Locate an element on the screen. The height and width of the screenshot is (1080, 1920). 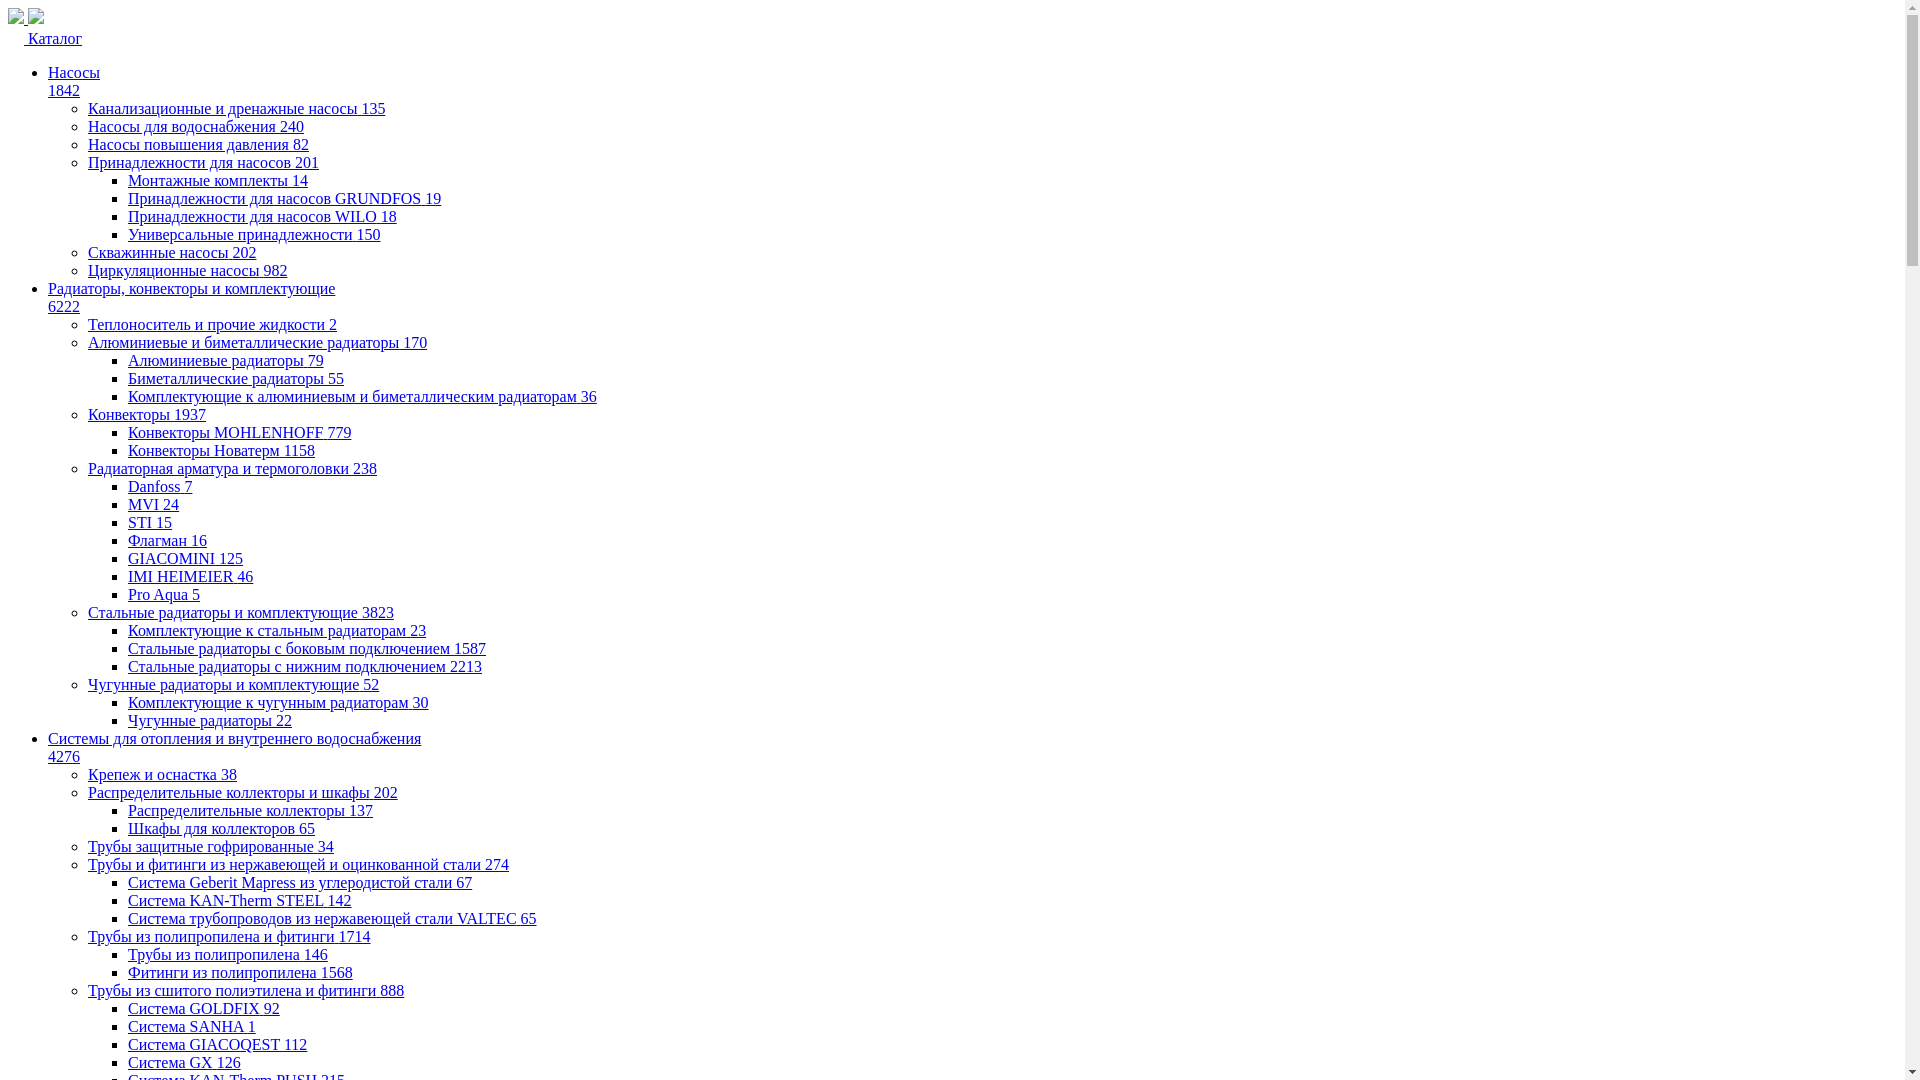
Danfoss 7 is located at coordinates (160, 486).